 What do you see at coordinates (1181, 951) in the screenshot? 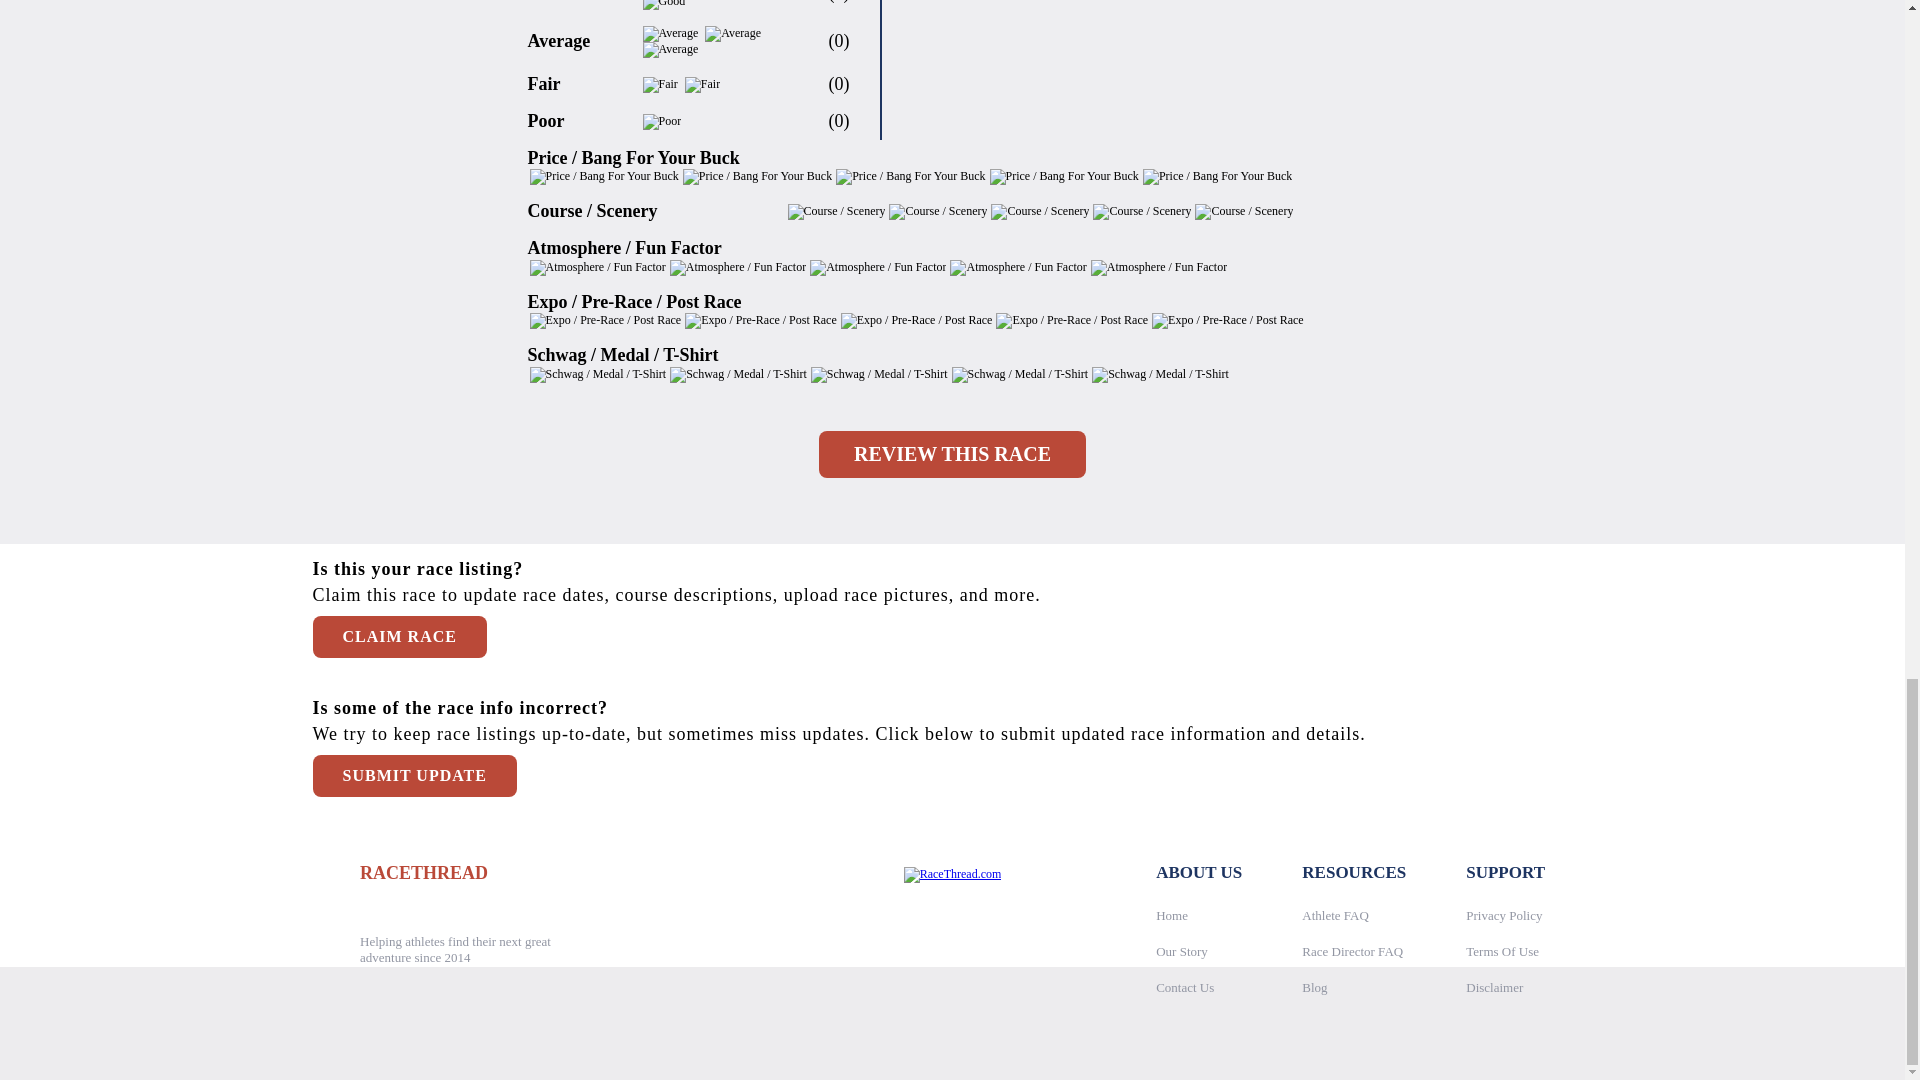
I see `Our Story` at bounding box center [1181, 951].